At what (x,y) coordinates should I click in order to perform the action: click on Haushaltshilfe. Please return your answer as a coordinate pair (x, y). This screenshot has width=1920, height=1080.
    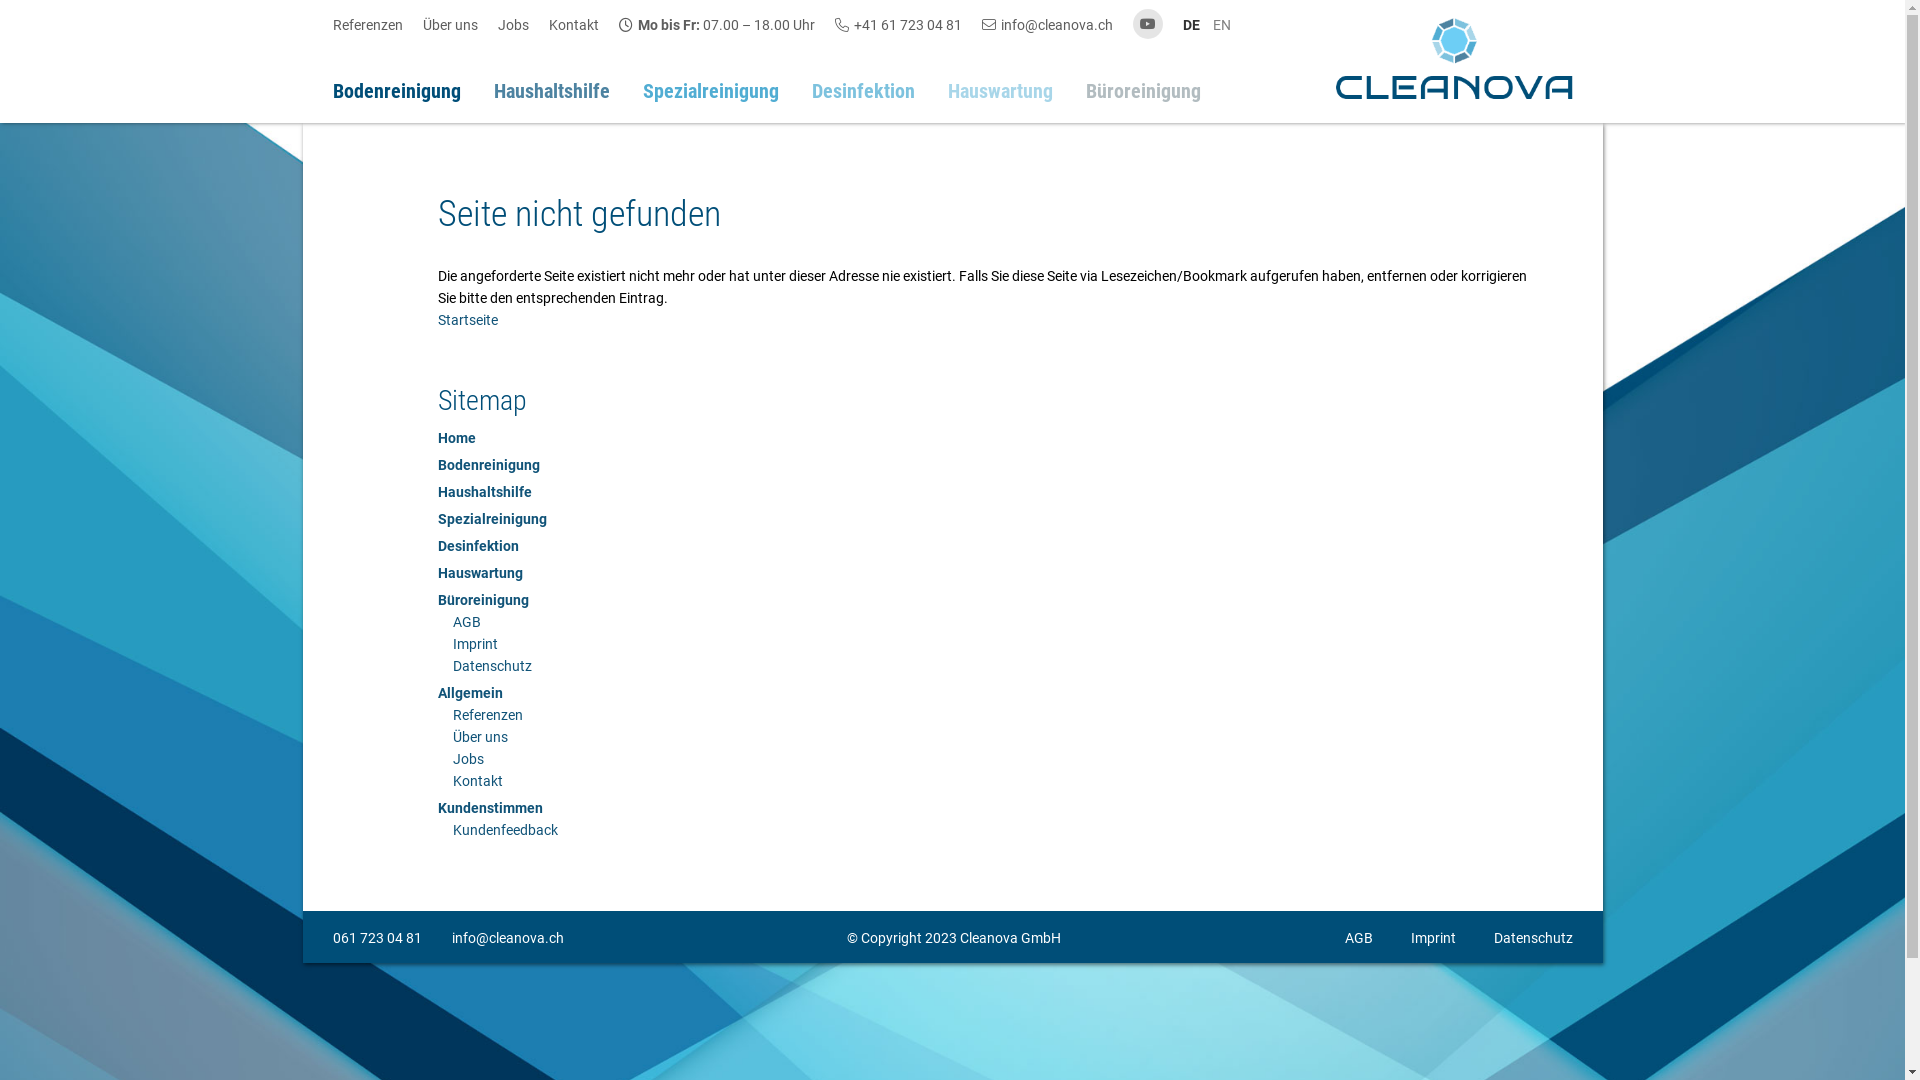
    Looking at the image, I should click on (552, 92).